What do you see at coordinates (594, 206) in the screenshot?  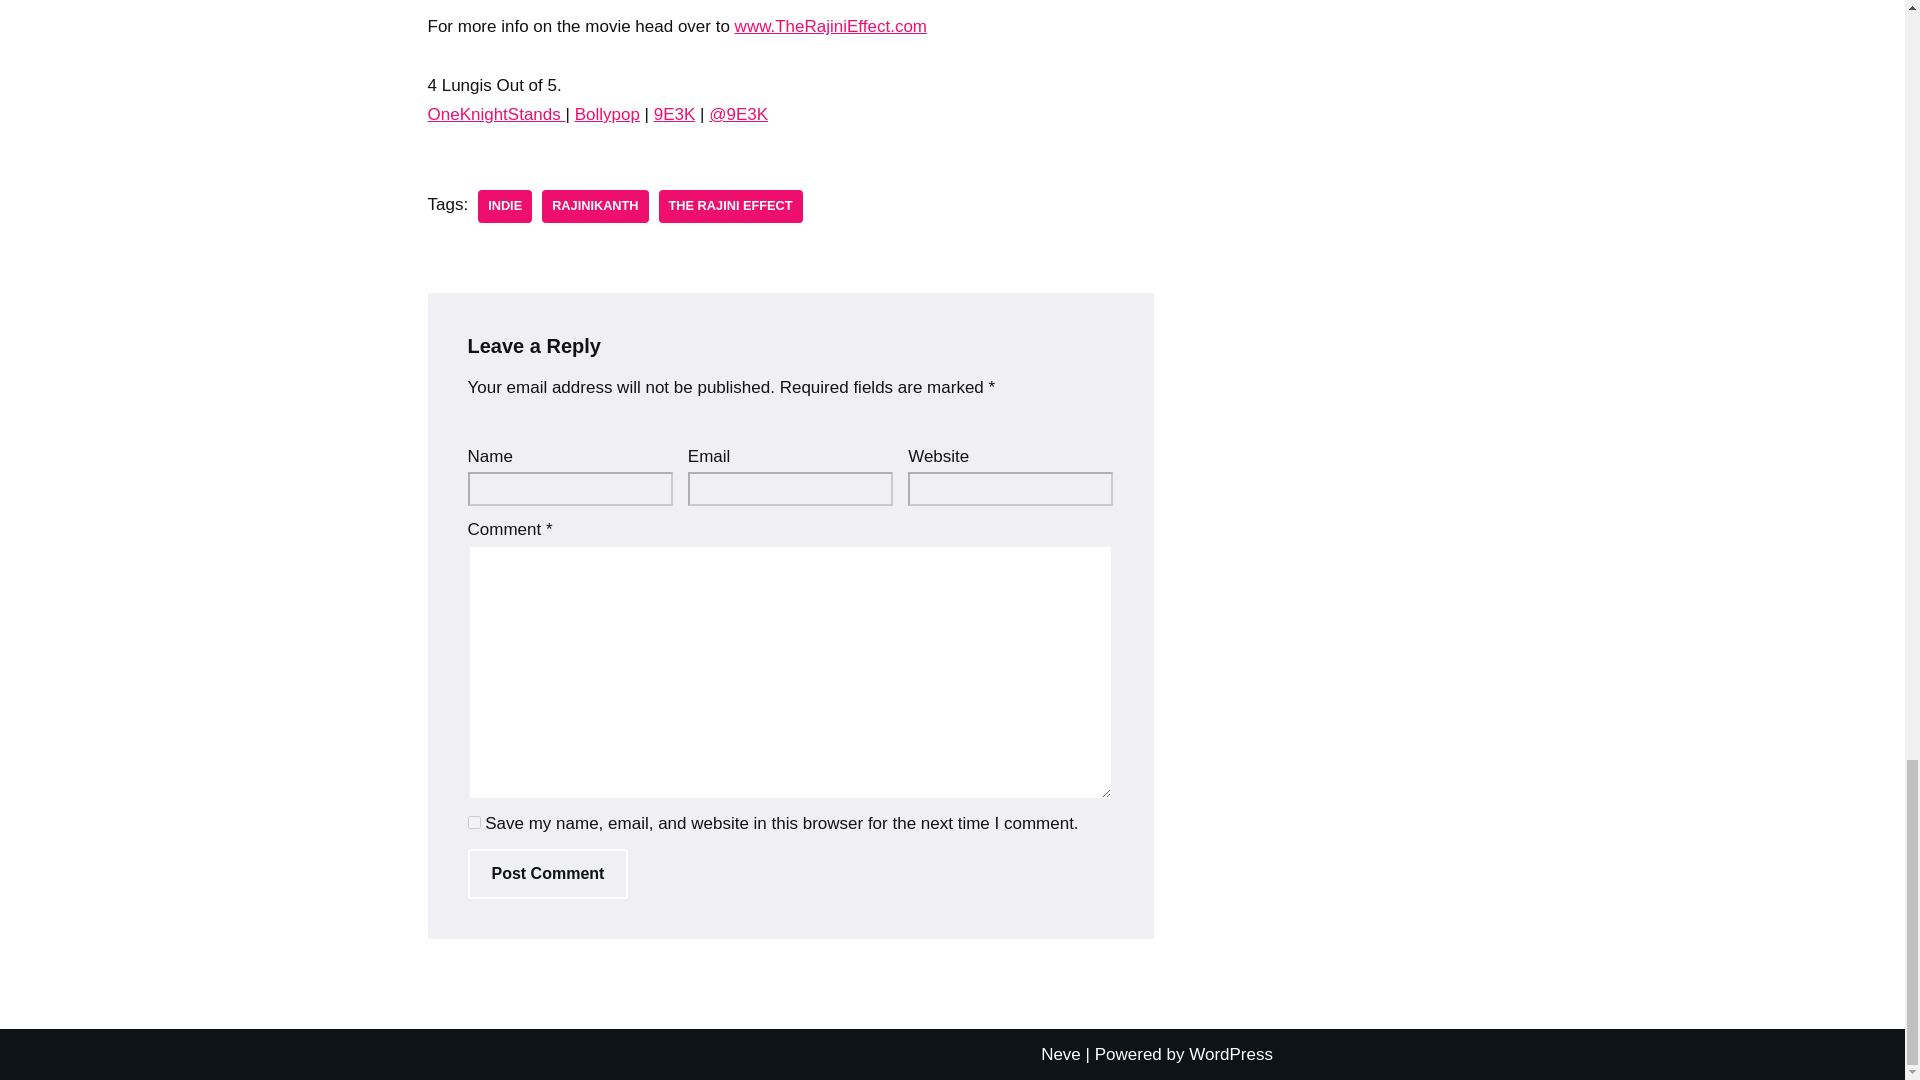 I see `RAJINIKANTH` at bounding box center [594, 206].